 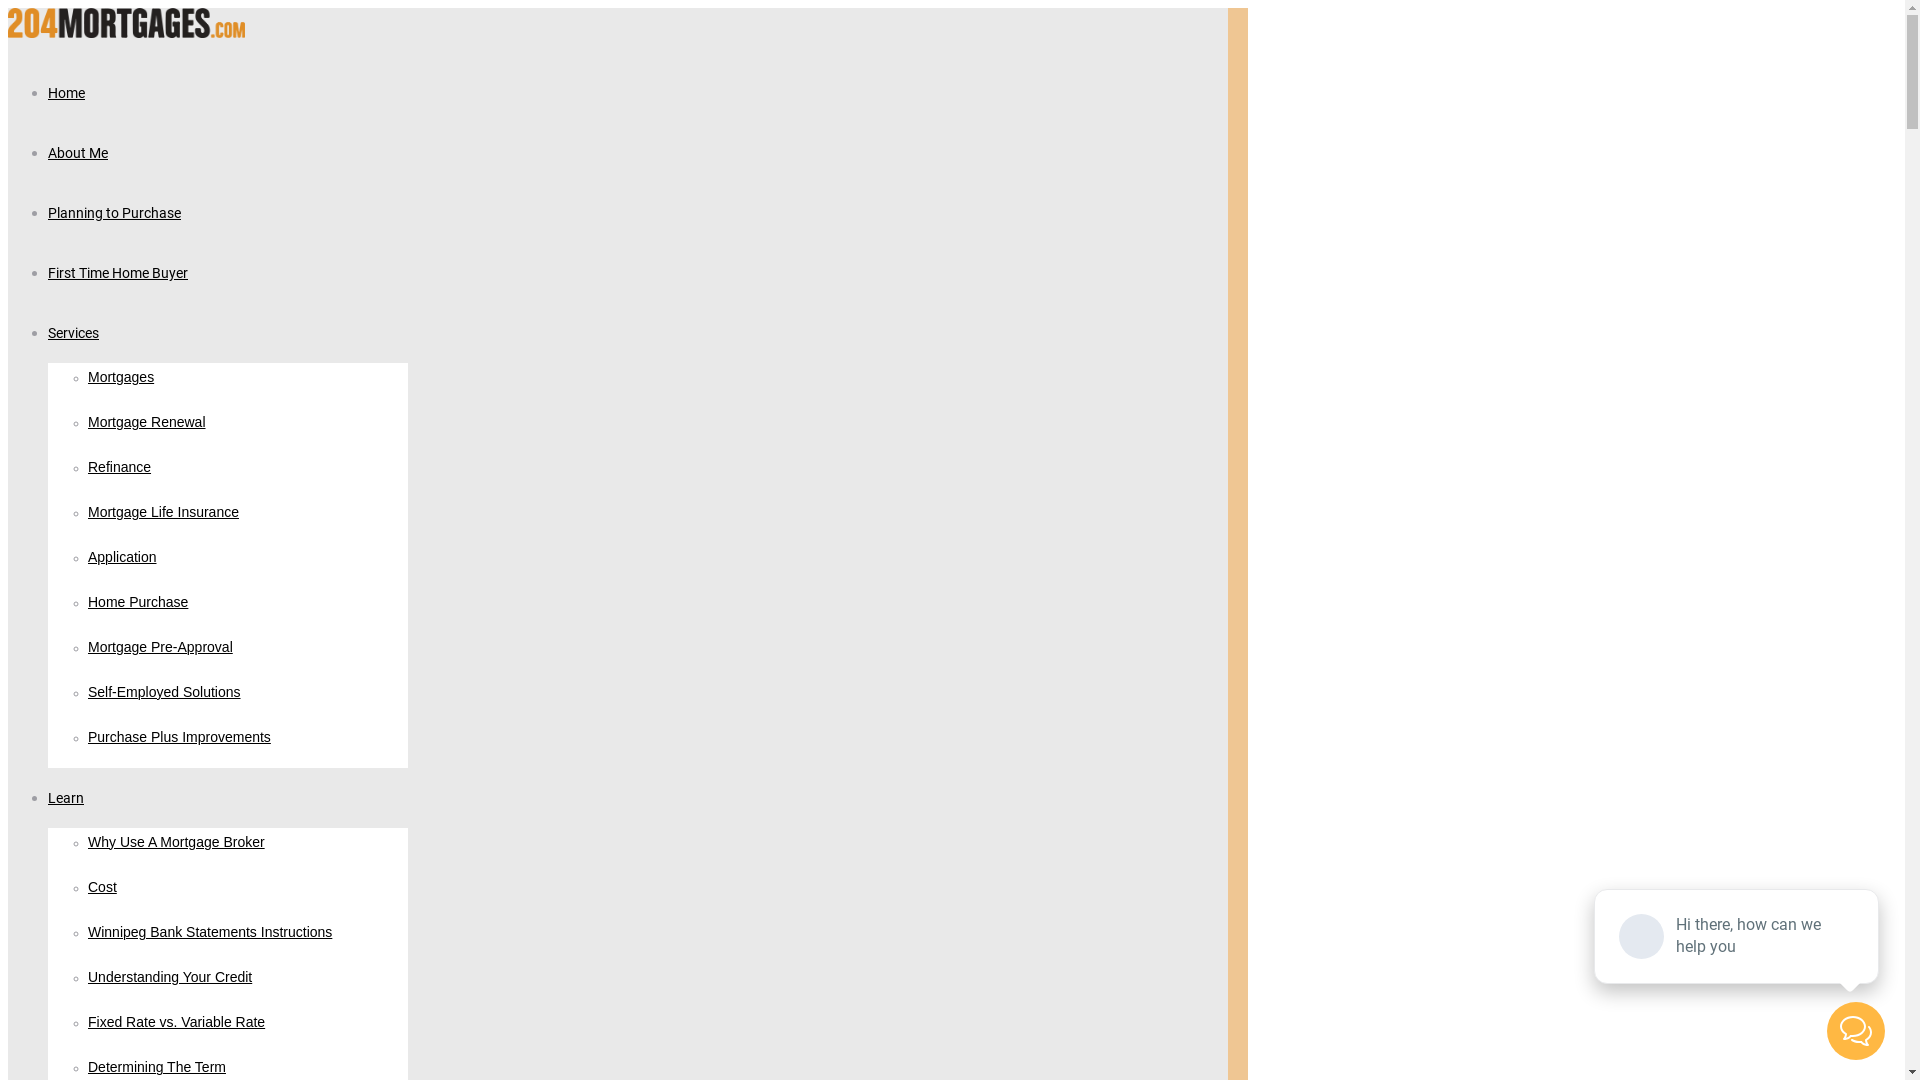 I want to click on Refinance, so click(x=120, y=468).